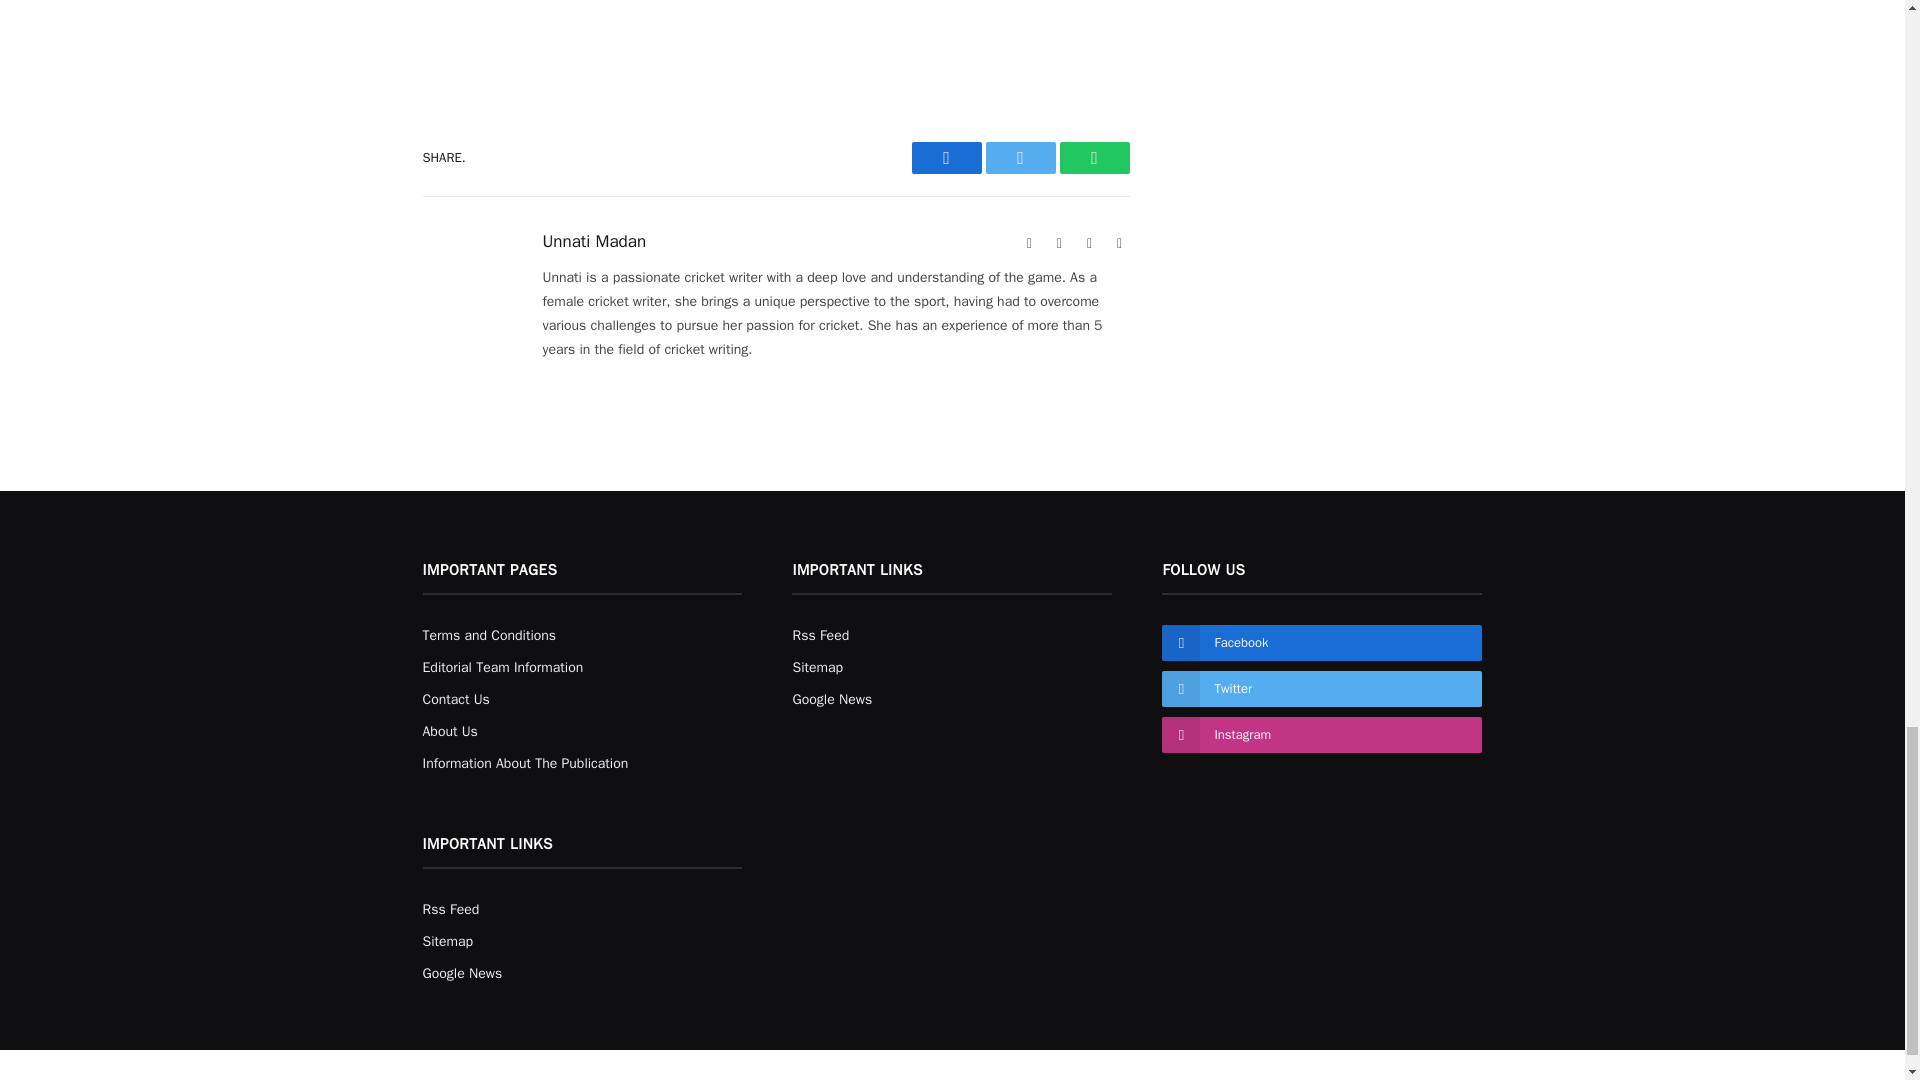 The height and width of the screenshot is (1080, 1920). What do you see at coordinates (1021, 157) in the screenshot?
I see `Twitter` at bounding box center [1021, 157].